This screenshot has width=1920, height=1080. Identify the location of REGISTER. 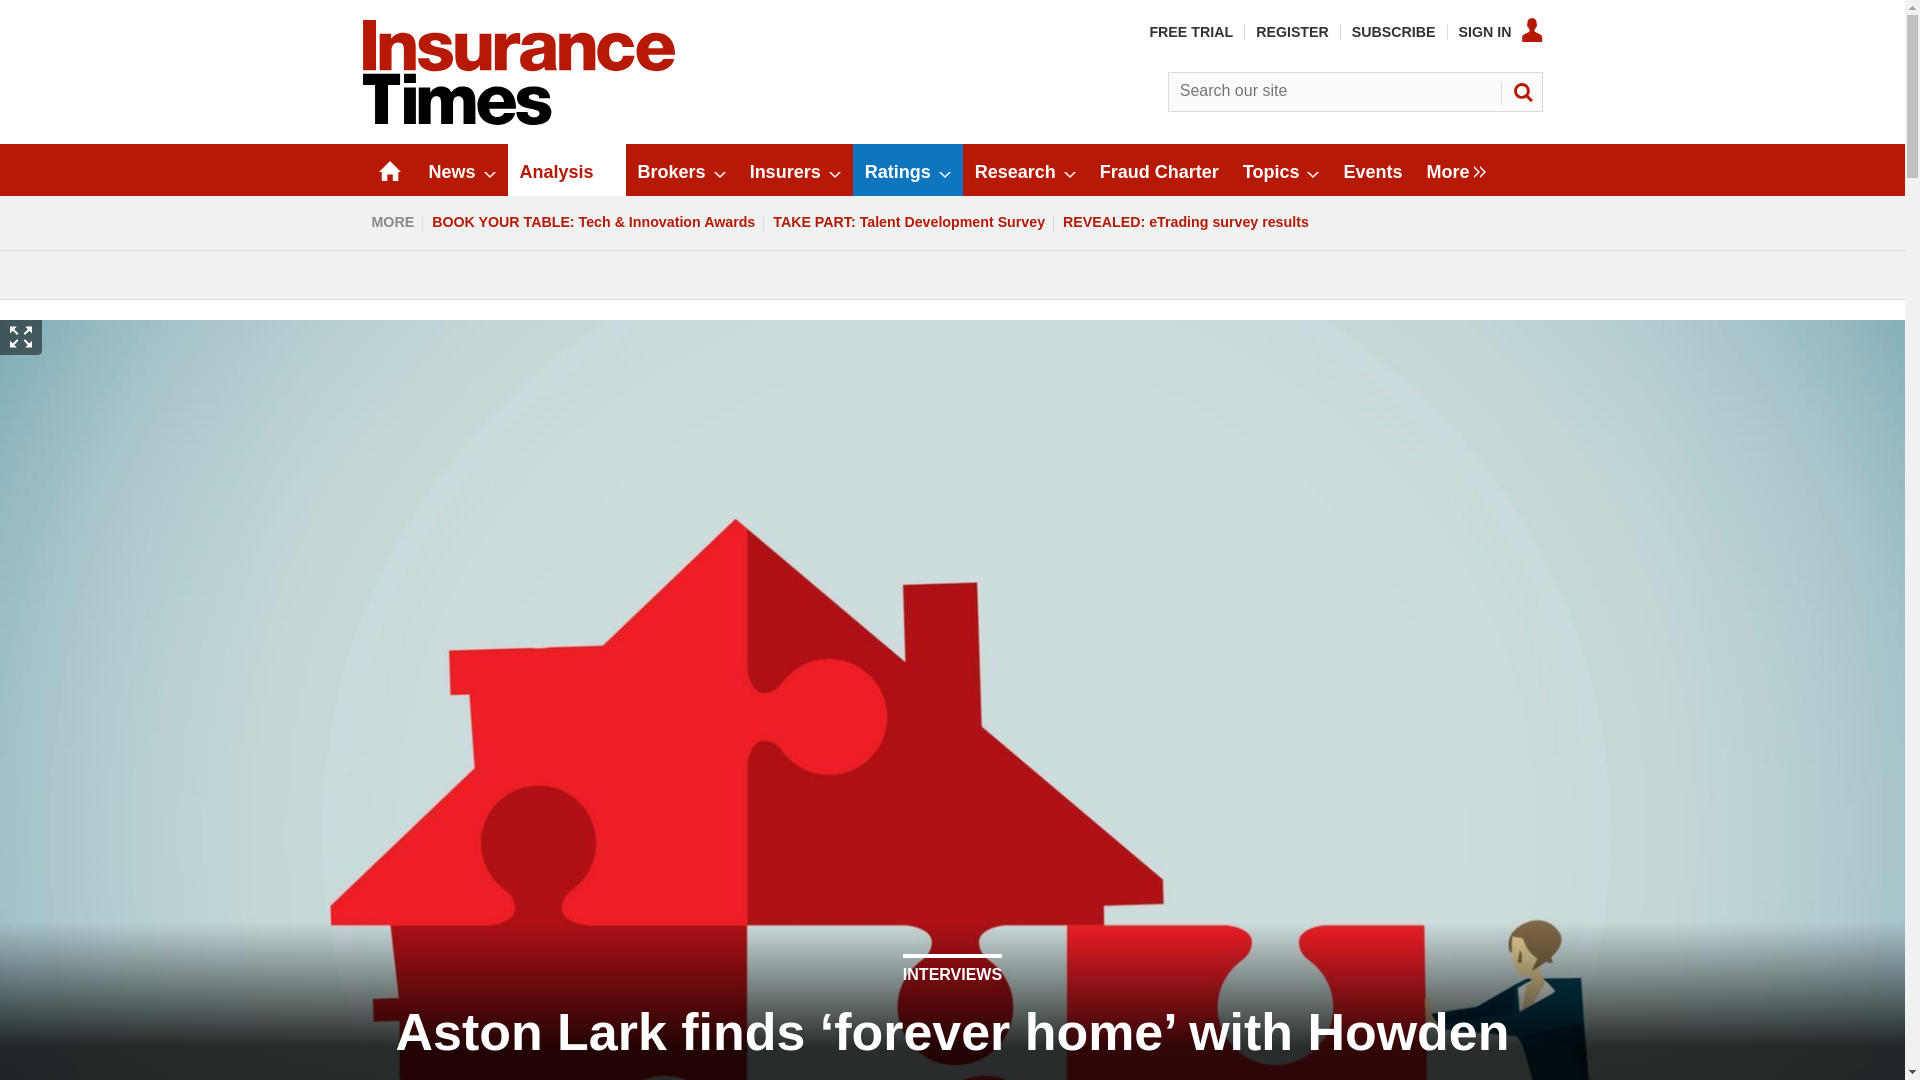
(1292, 31).